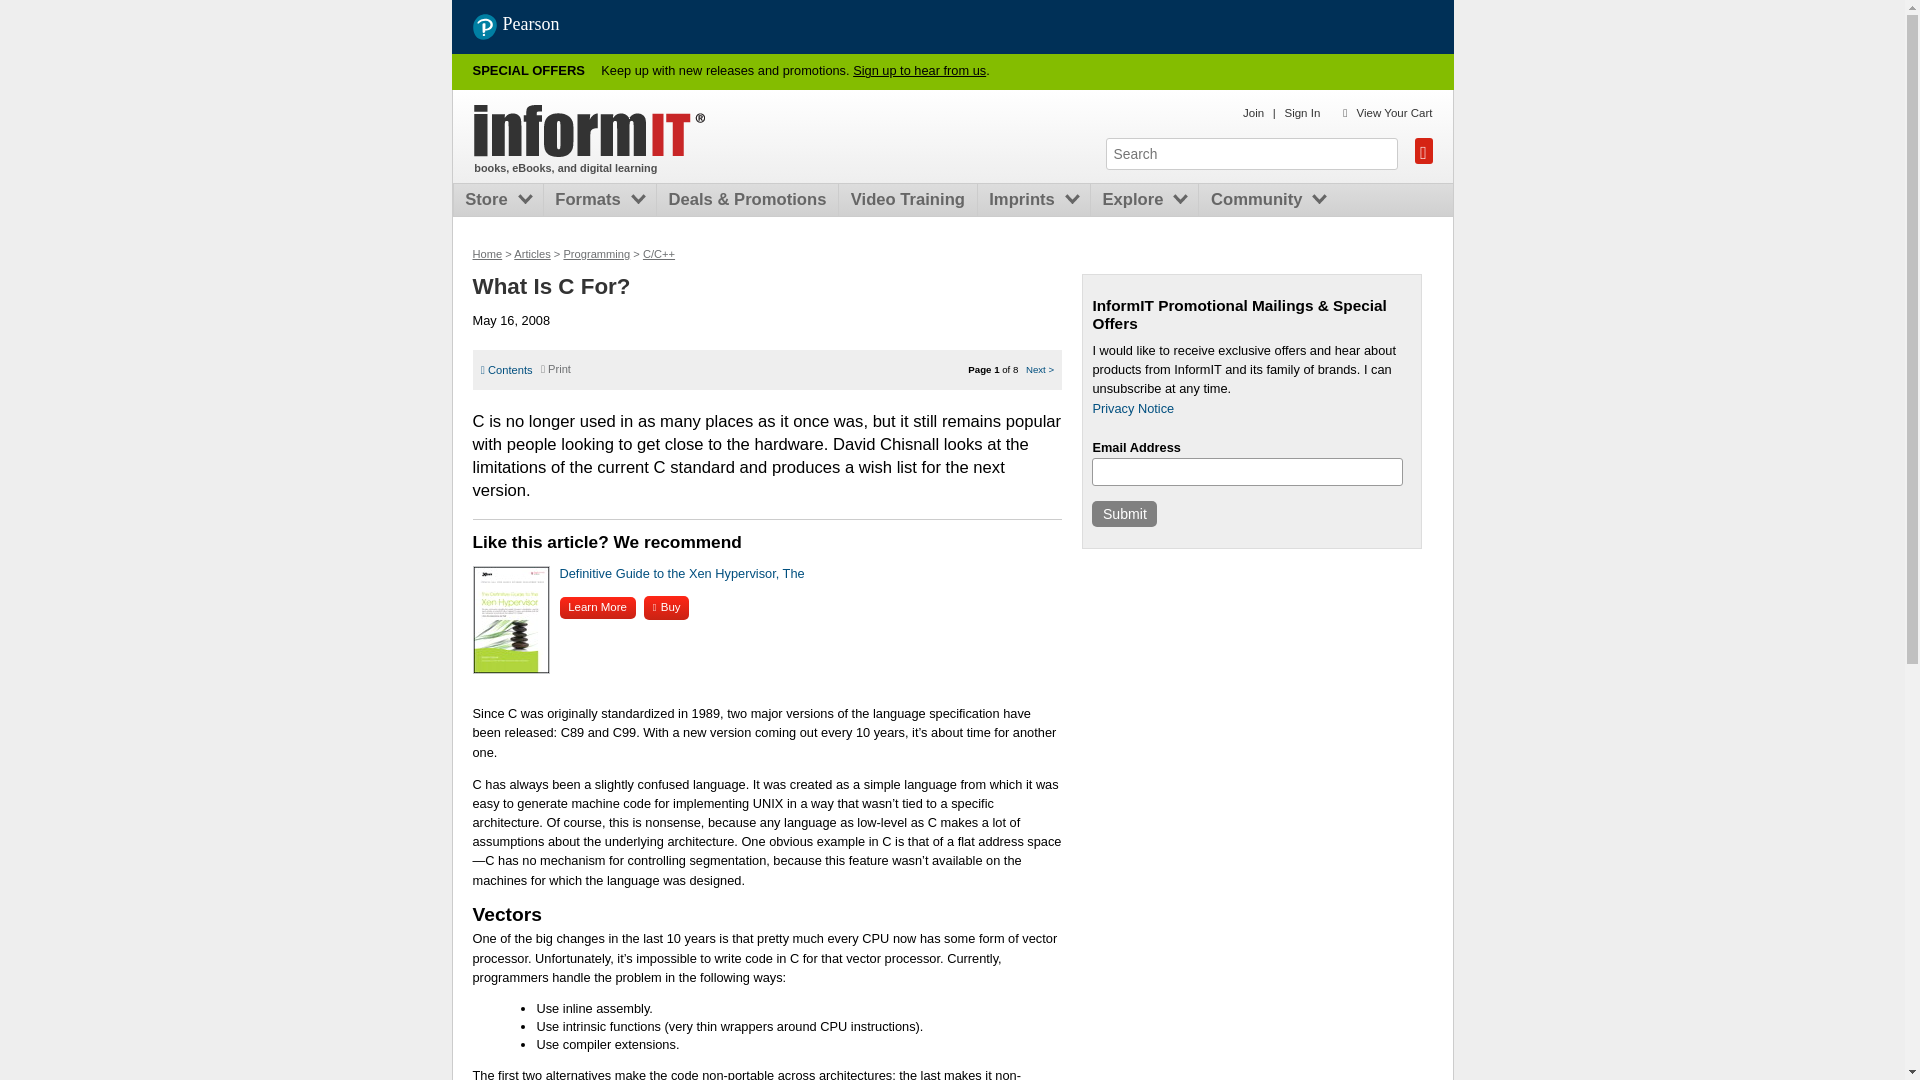 The width and height of the screenshot is (1920, 1080). Describe the element at coordinates (1394, 112) in the screenshot. I see `View Your Cart` at that location.